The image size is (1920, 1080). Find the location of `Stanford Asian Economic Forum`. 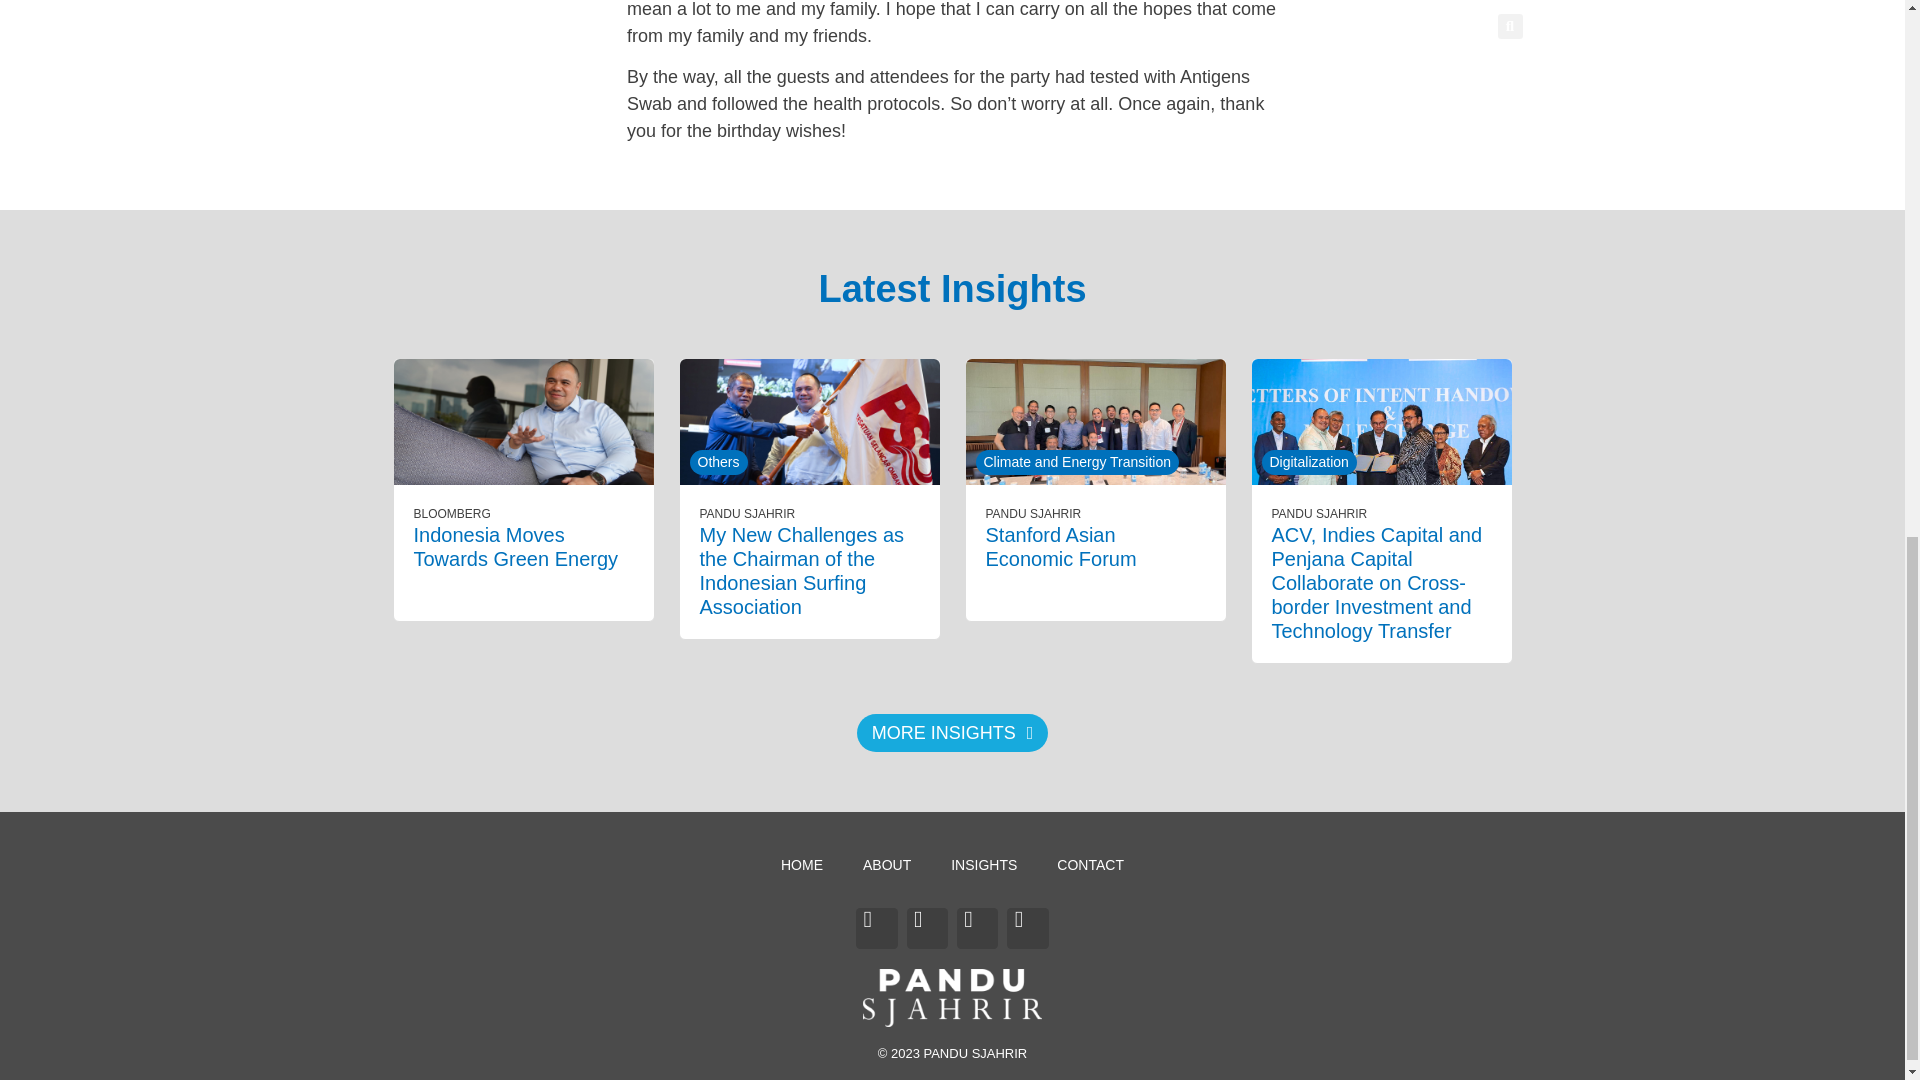

Stanford Asian Economic Forum is located at coordinates (1061, 546).